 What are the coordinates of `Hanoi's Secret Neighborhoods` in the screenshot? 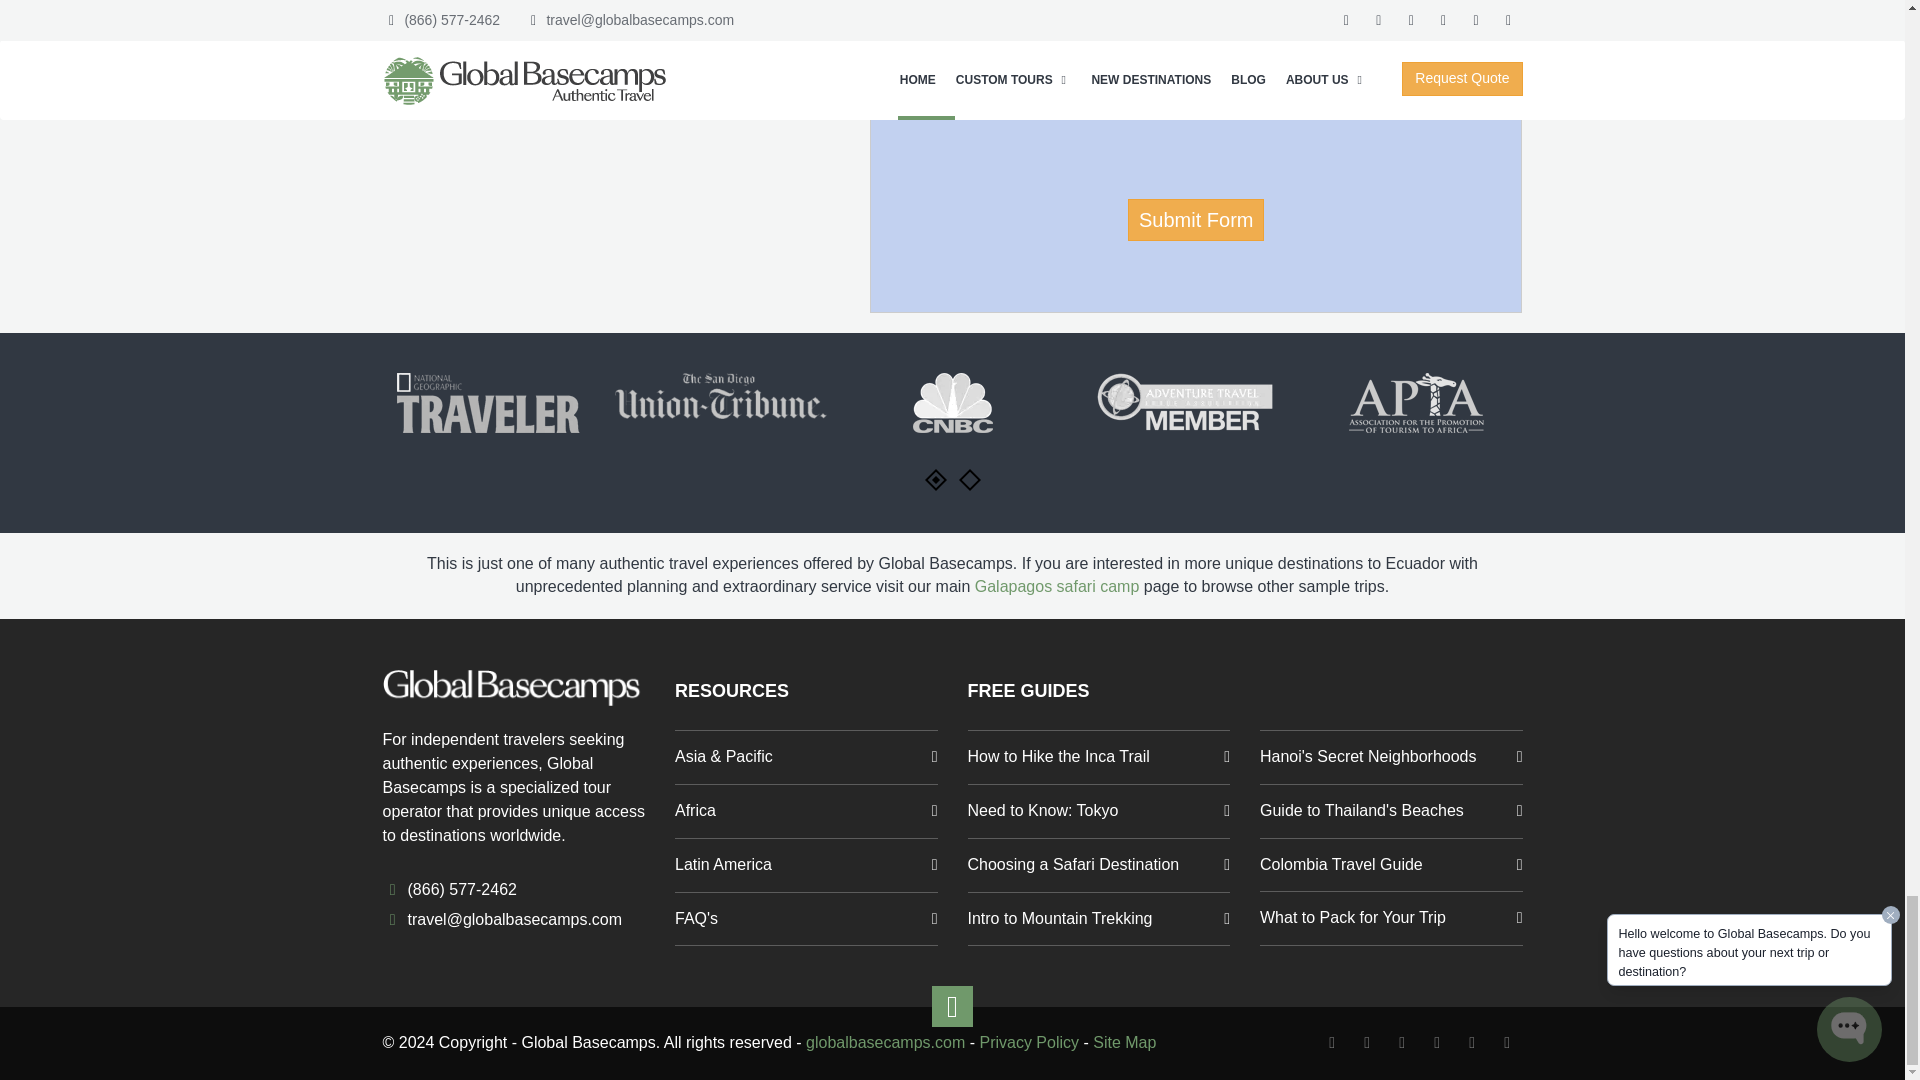 It's located at (1390, 757).